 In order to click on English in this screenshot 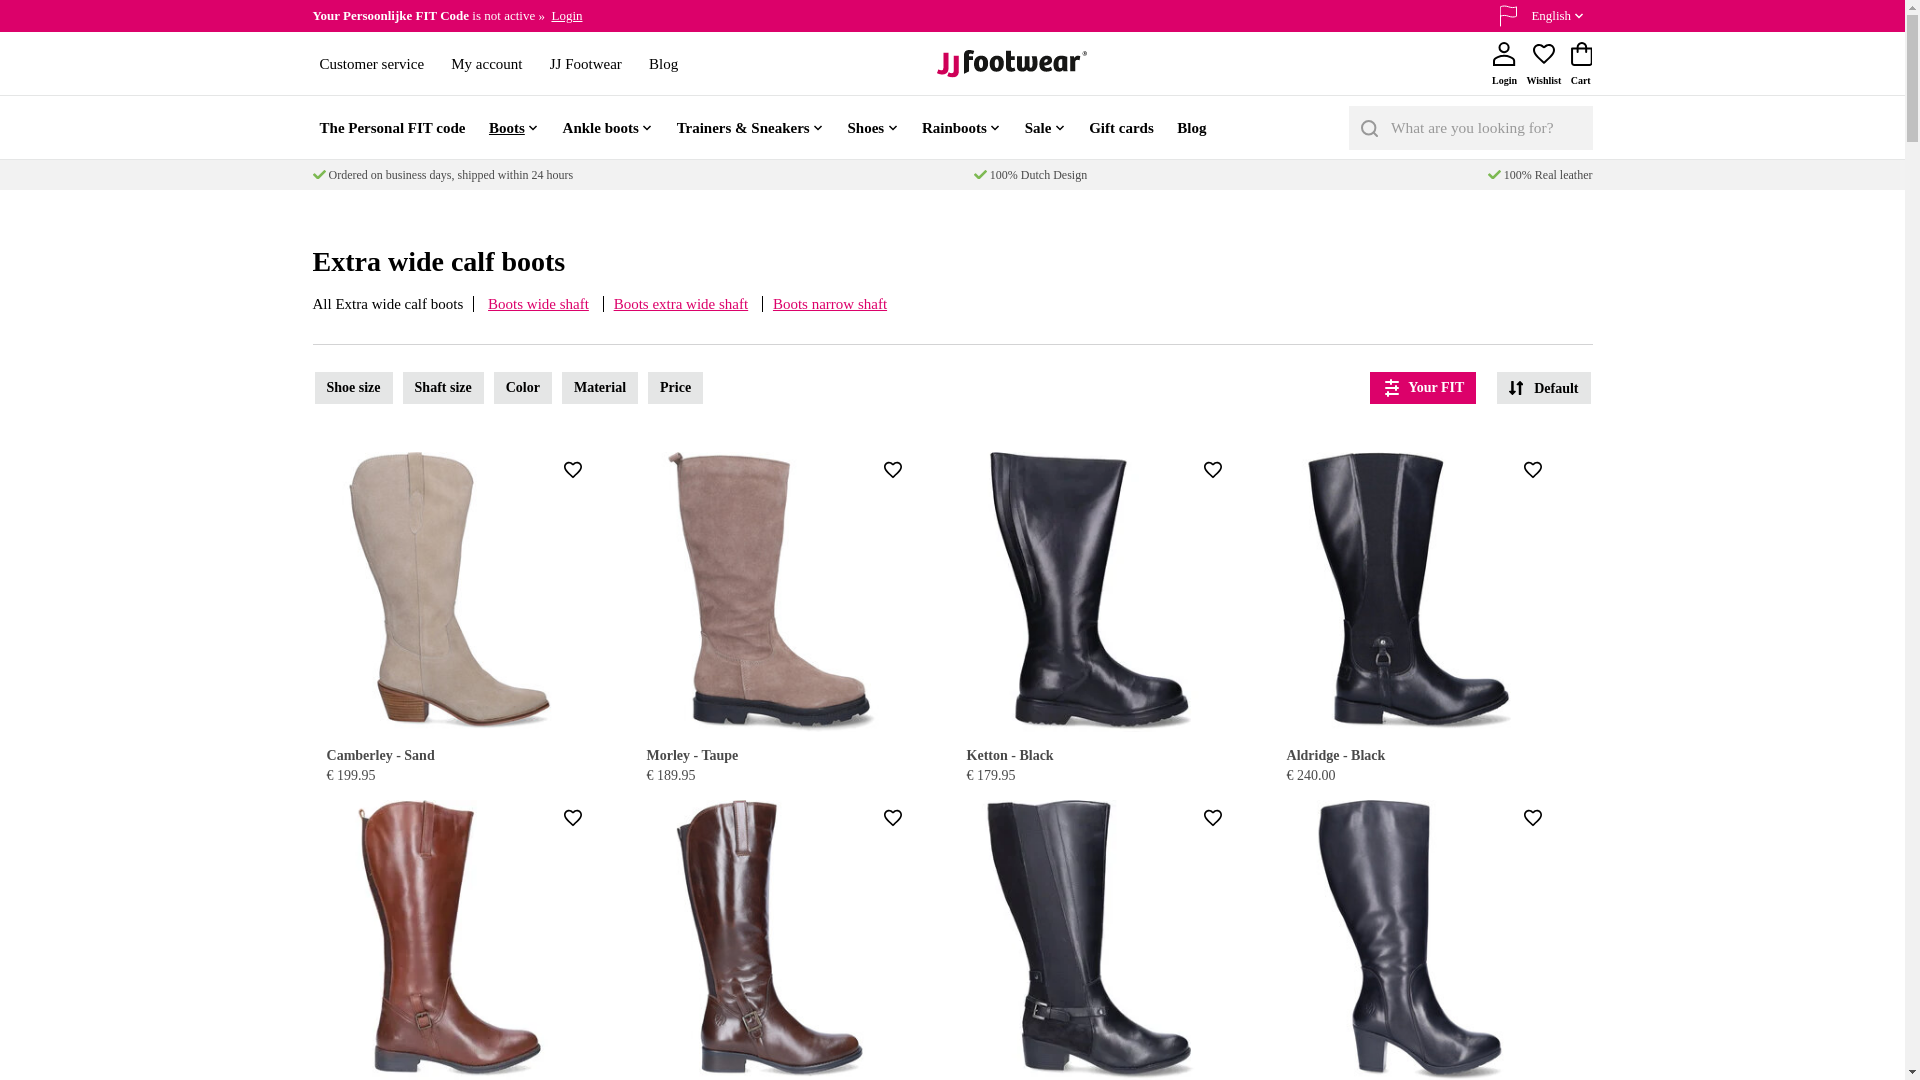, I will do `click(1542, 16)`.